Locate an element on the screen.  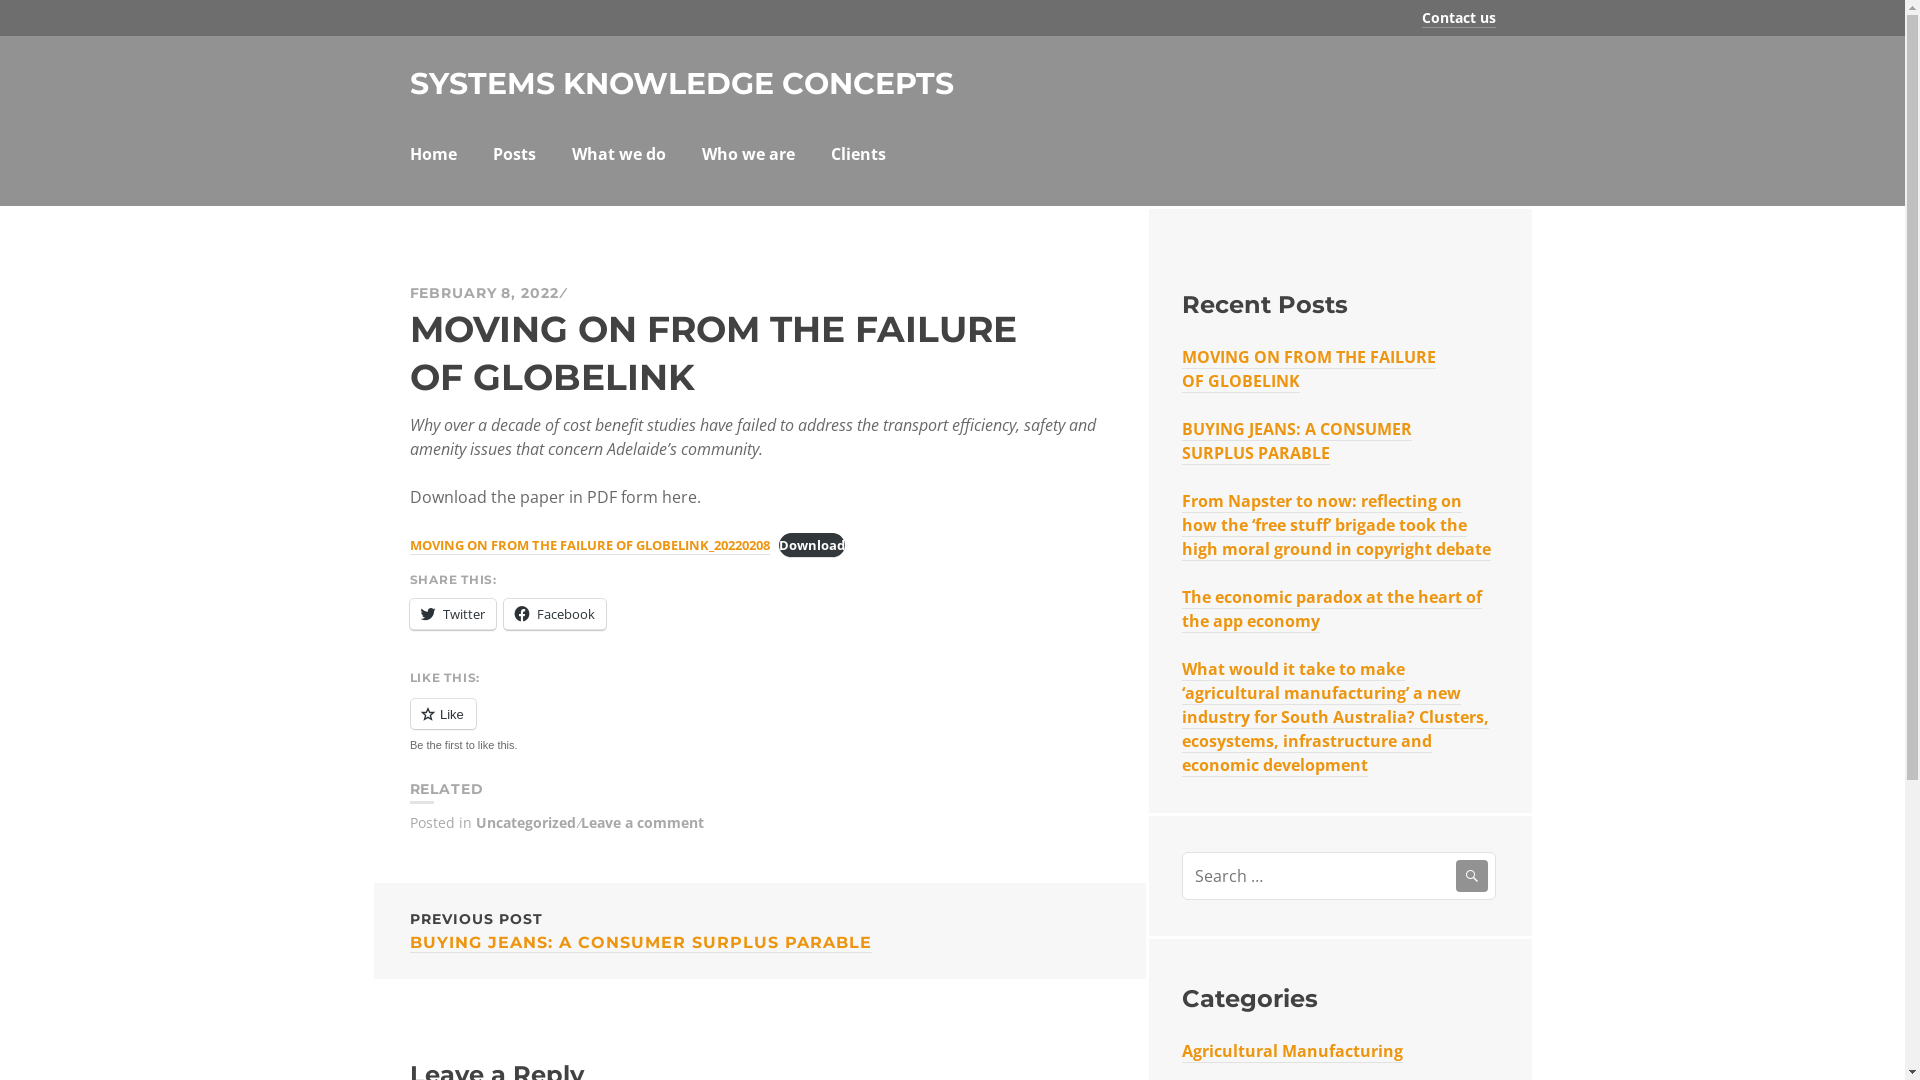
The economic paradox at the heart of the app economy is located at coordinates (1332, 610).